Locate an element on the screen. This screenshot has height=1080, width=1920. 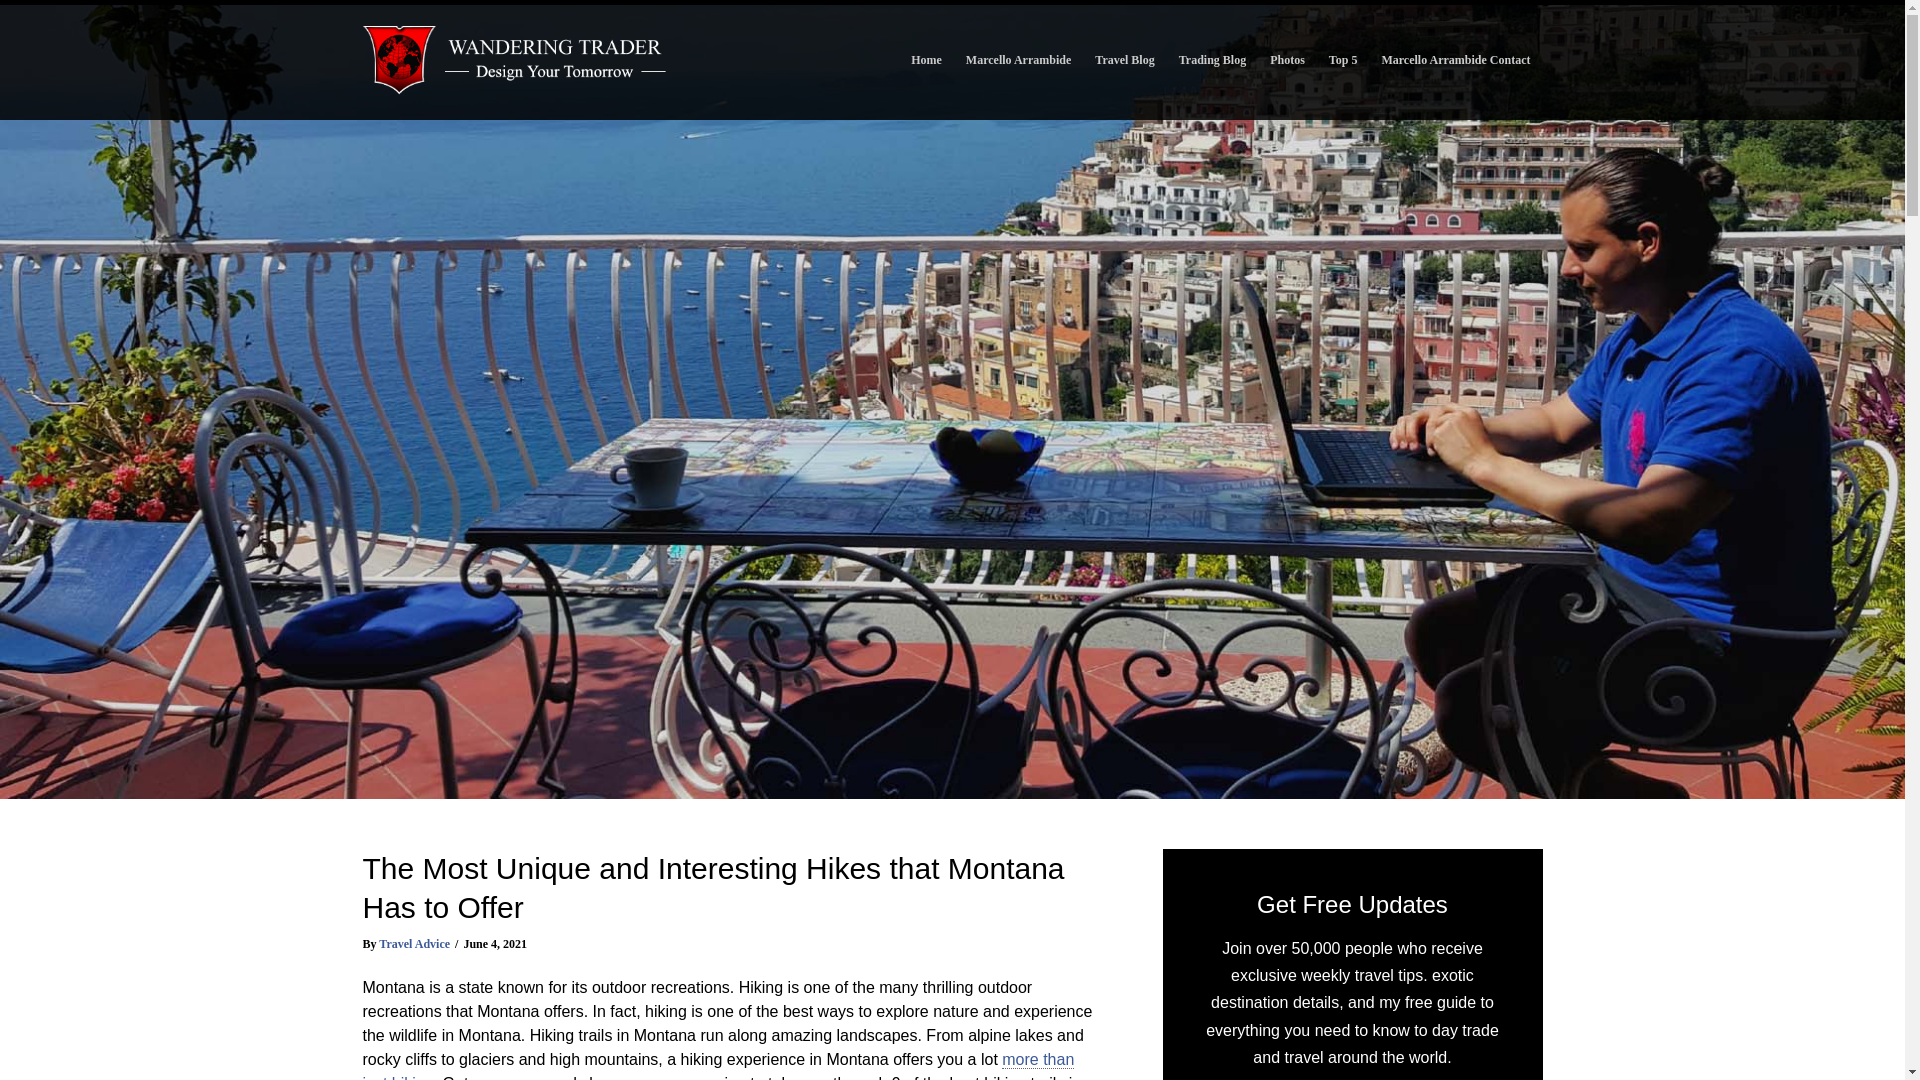
Travel Advice is located at coordinates (414, 944).